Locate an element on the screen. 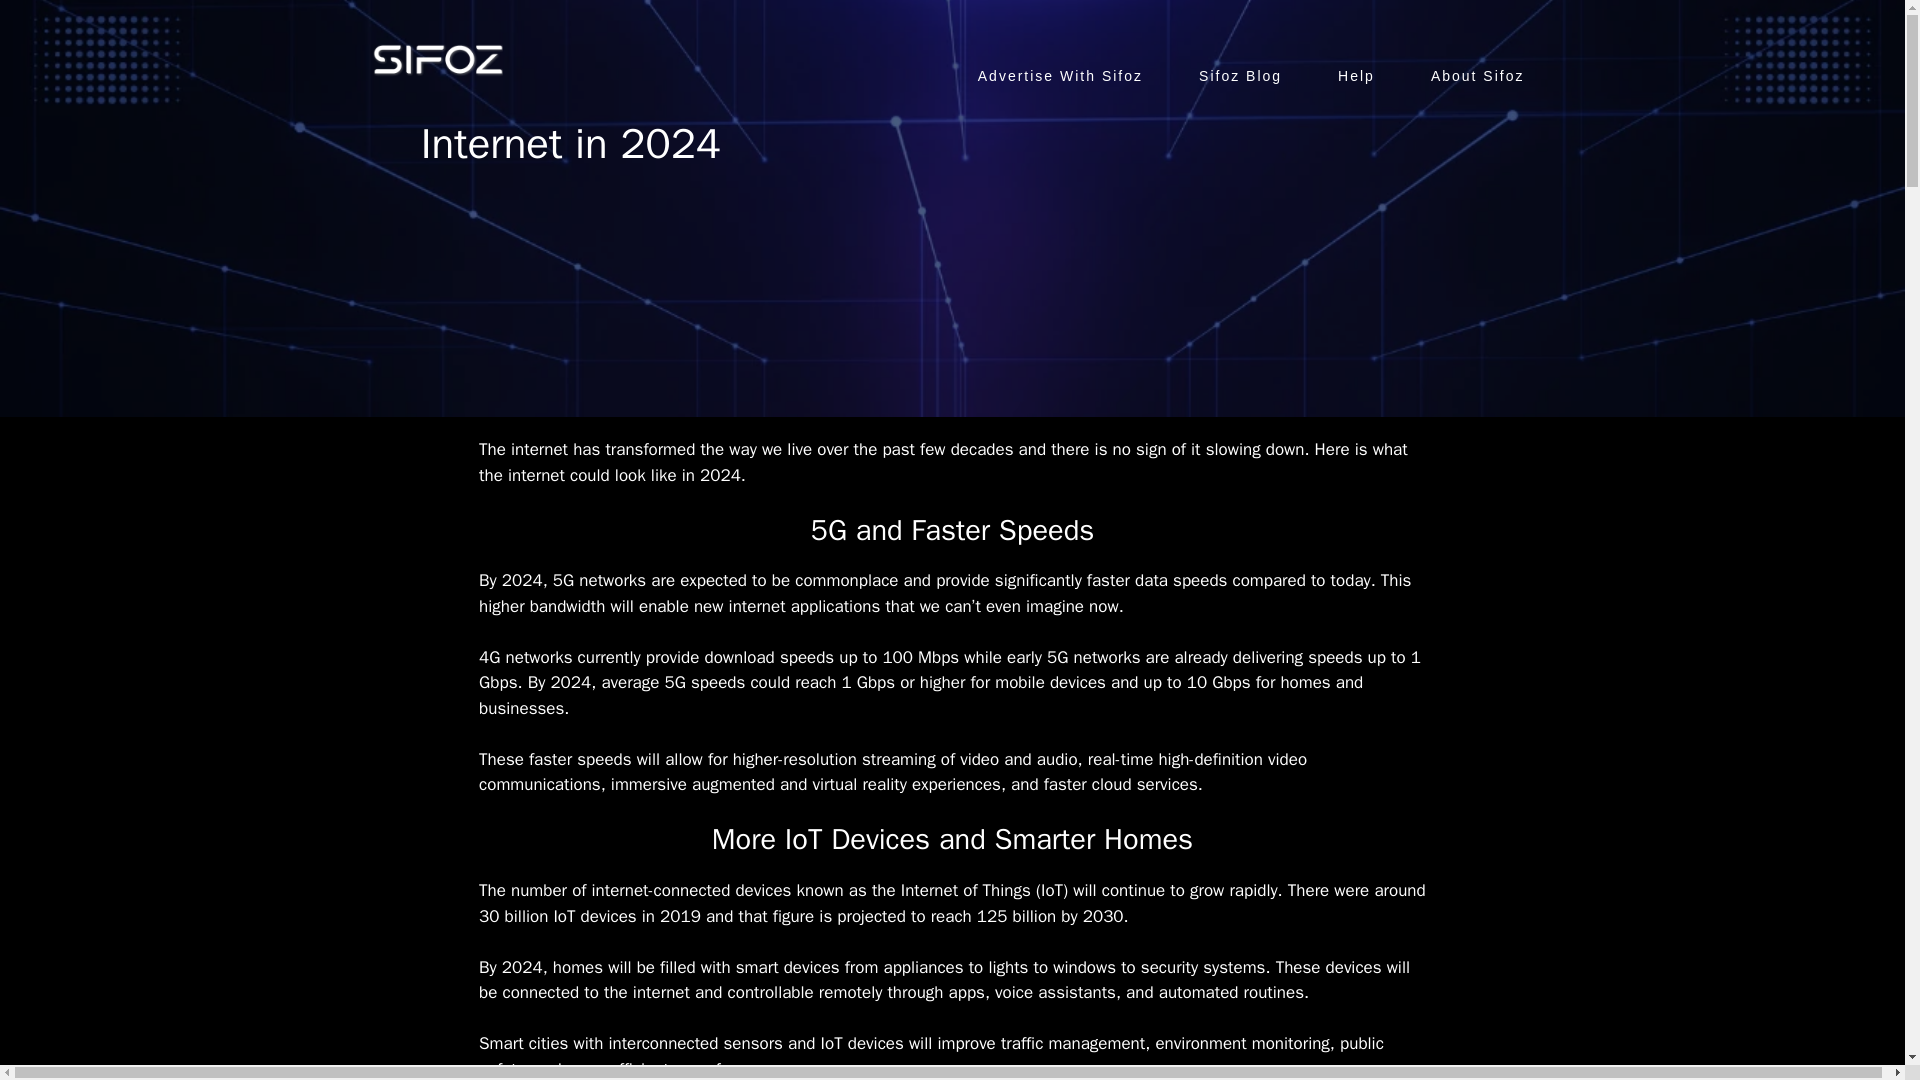 The width and height of the screenshot is (1920, 1080). Advertise With Sifoz is located at coordinates (1060, 75).